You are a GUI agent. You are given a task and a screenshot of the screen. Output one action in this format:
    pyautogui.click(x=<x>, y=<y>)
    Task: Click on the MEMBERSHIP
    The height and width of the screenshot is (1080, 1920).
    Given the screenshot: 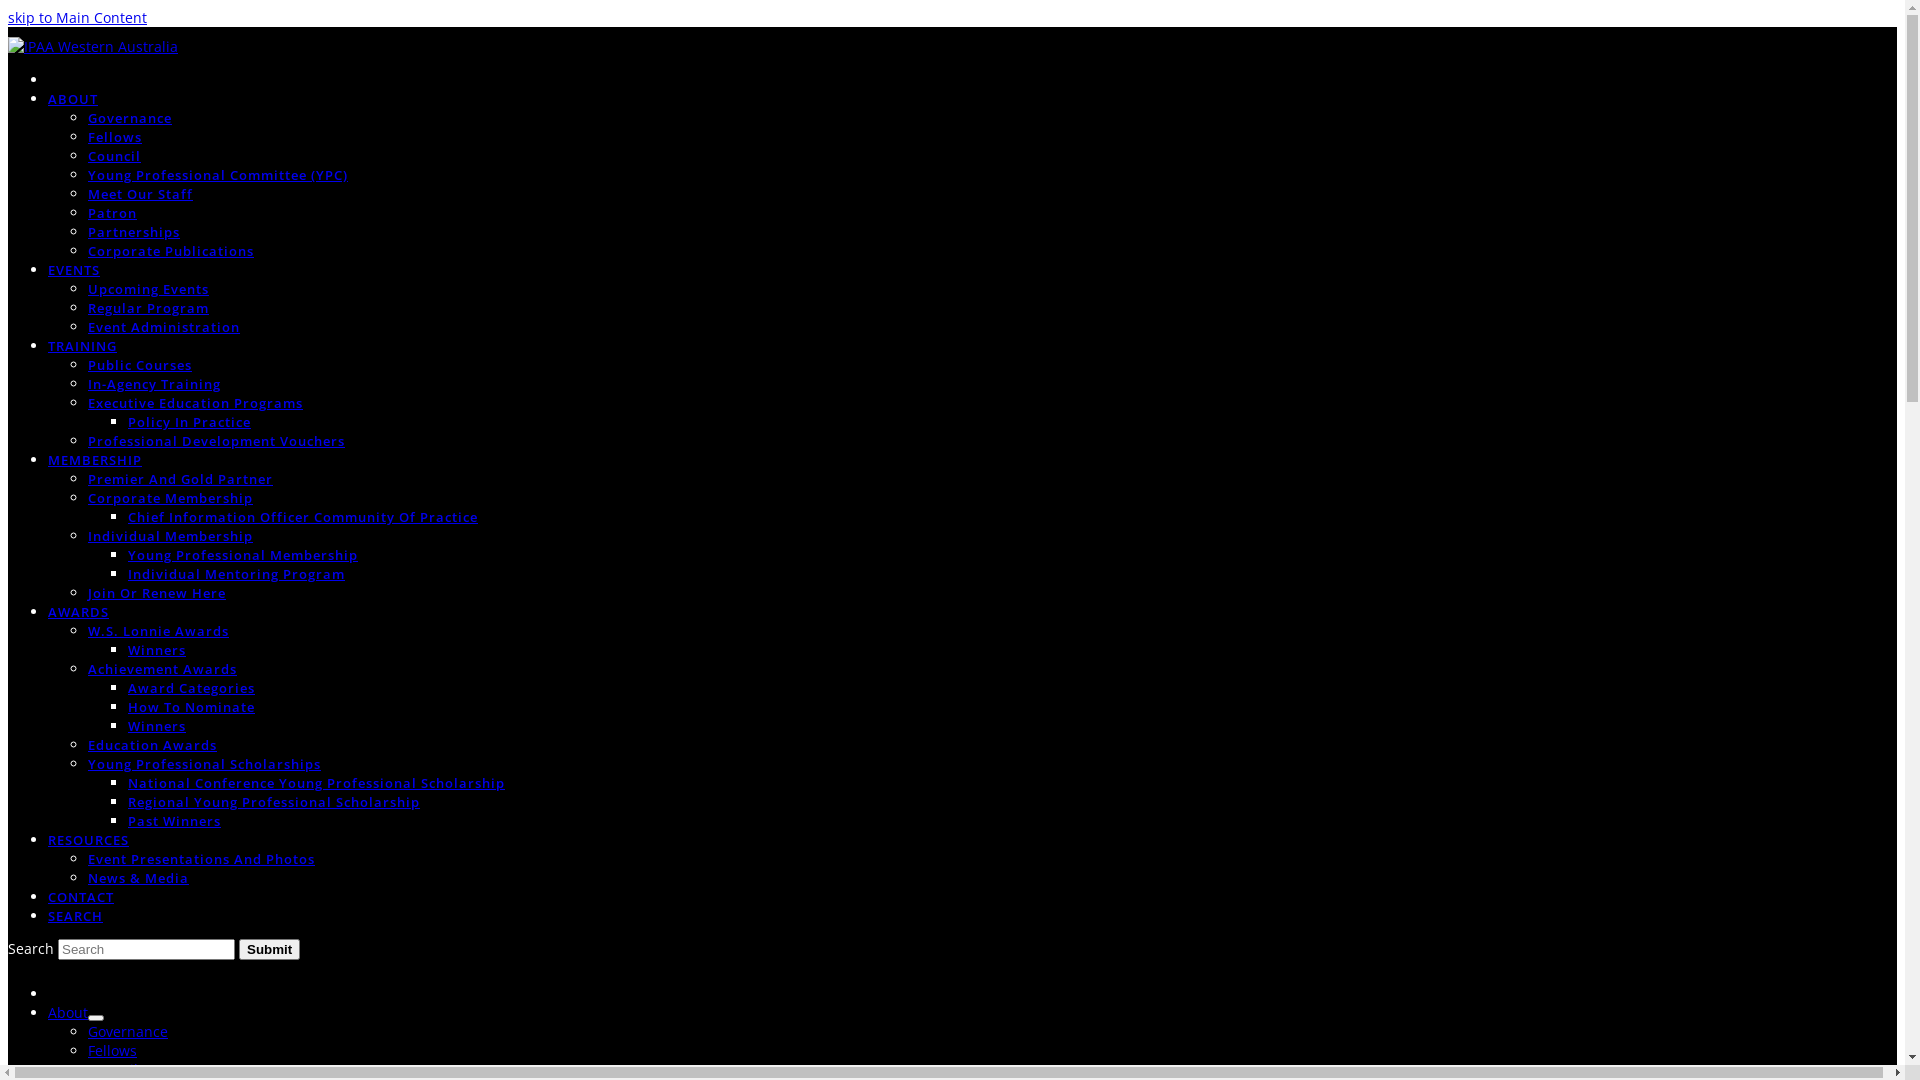 What is the action you would take?
    pyautogui.click(x=95, y=460)
    